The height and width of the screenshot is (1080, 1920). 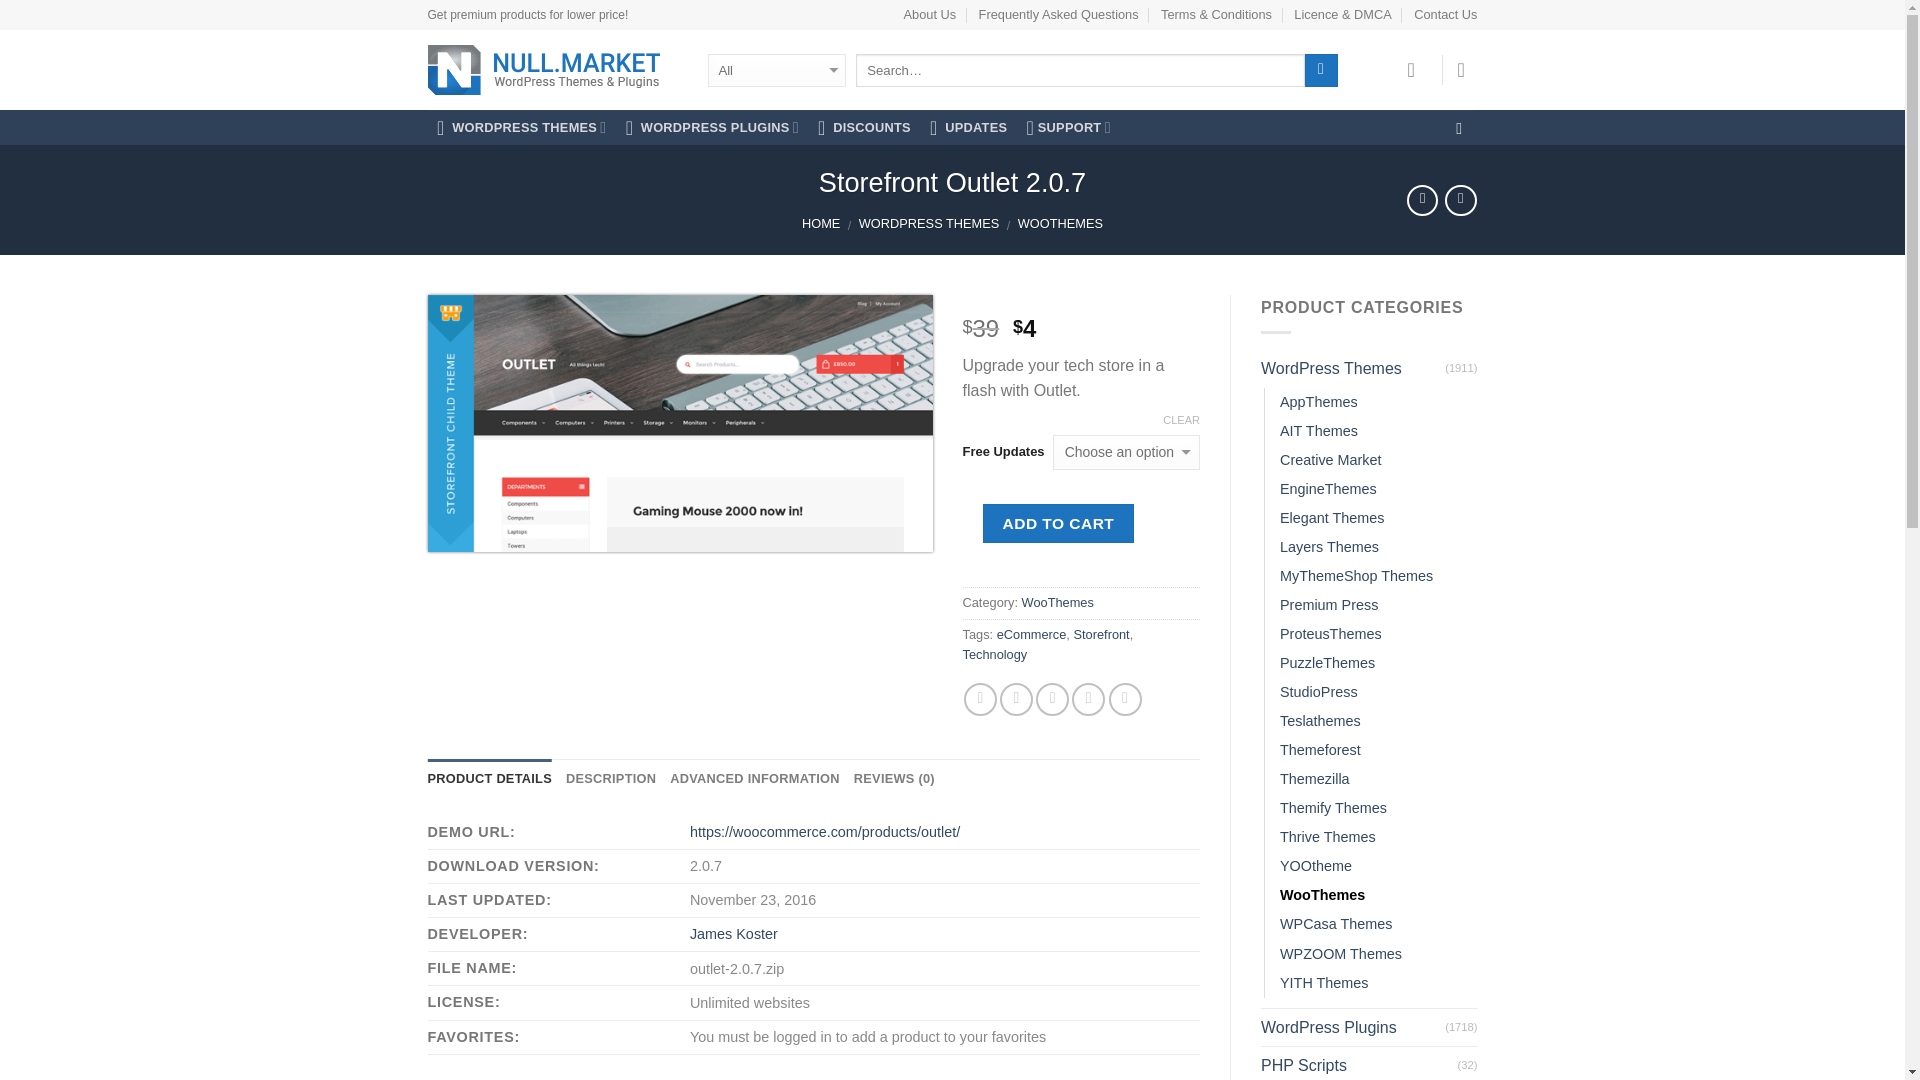 I want to click on Frequently Asked Questions, so click(x=1058, y=15).